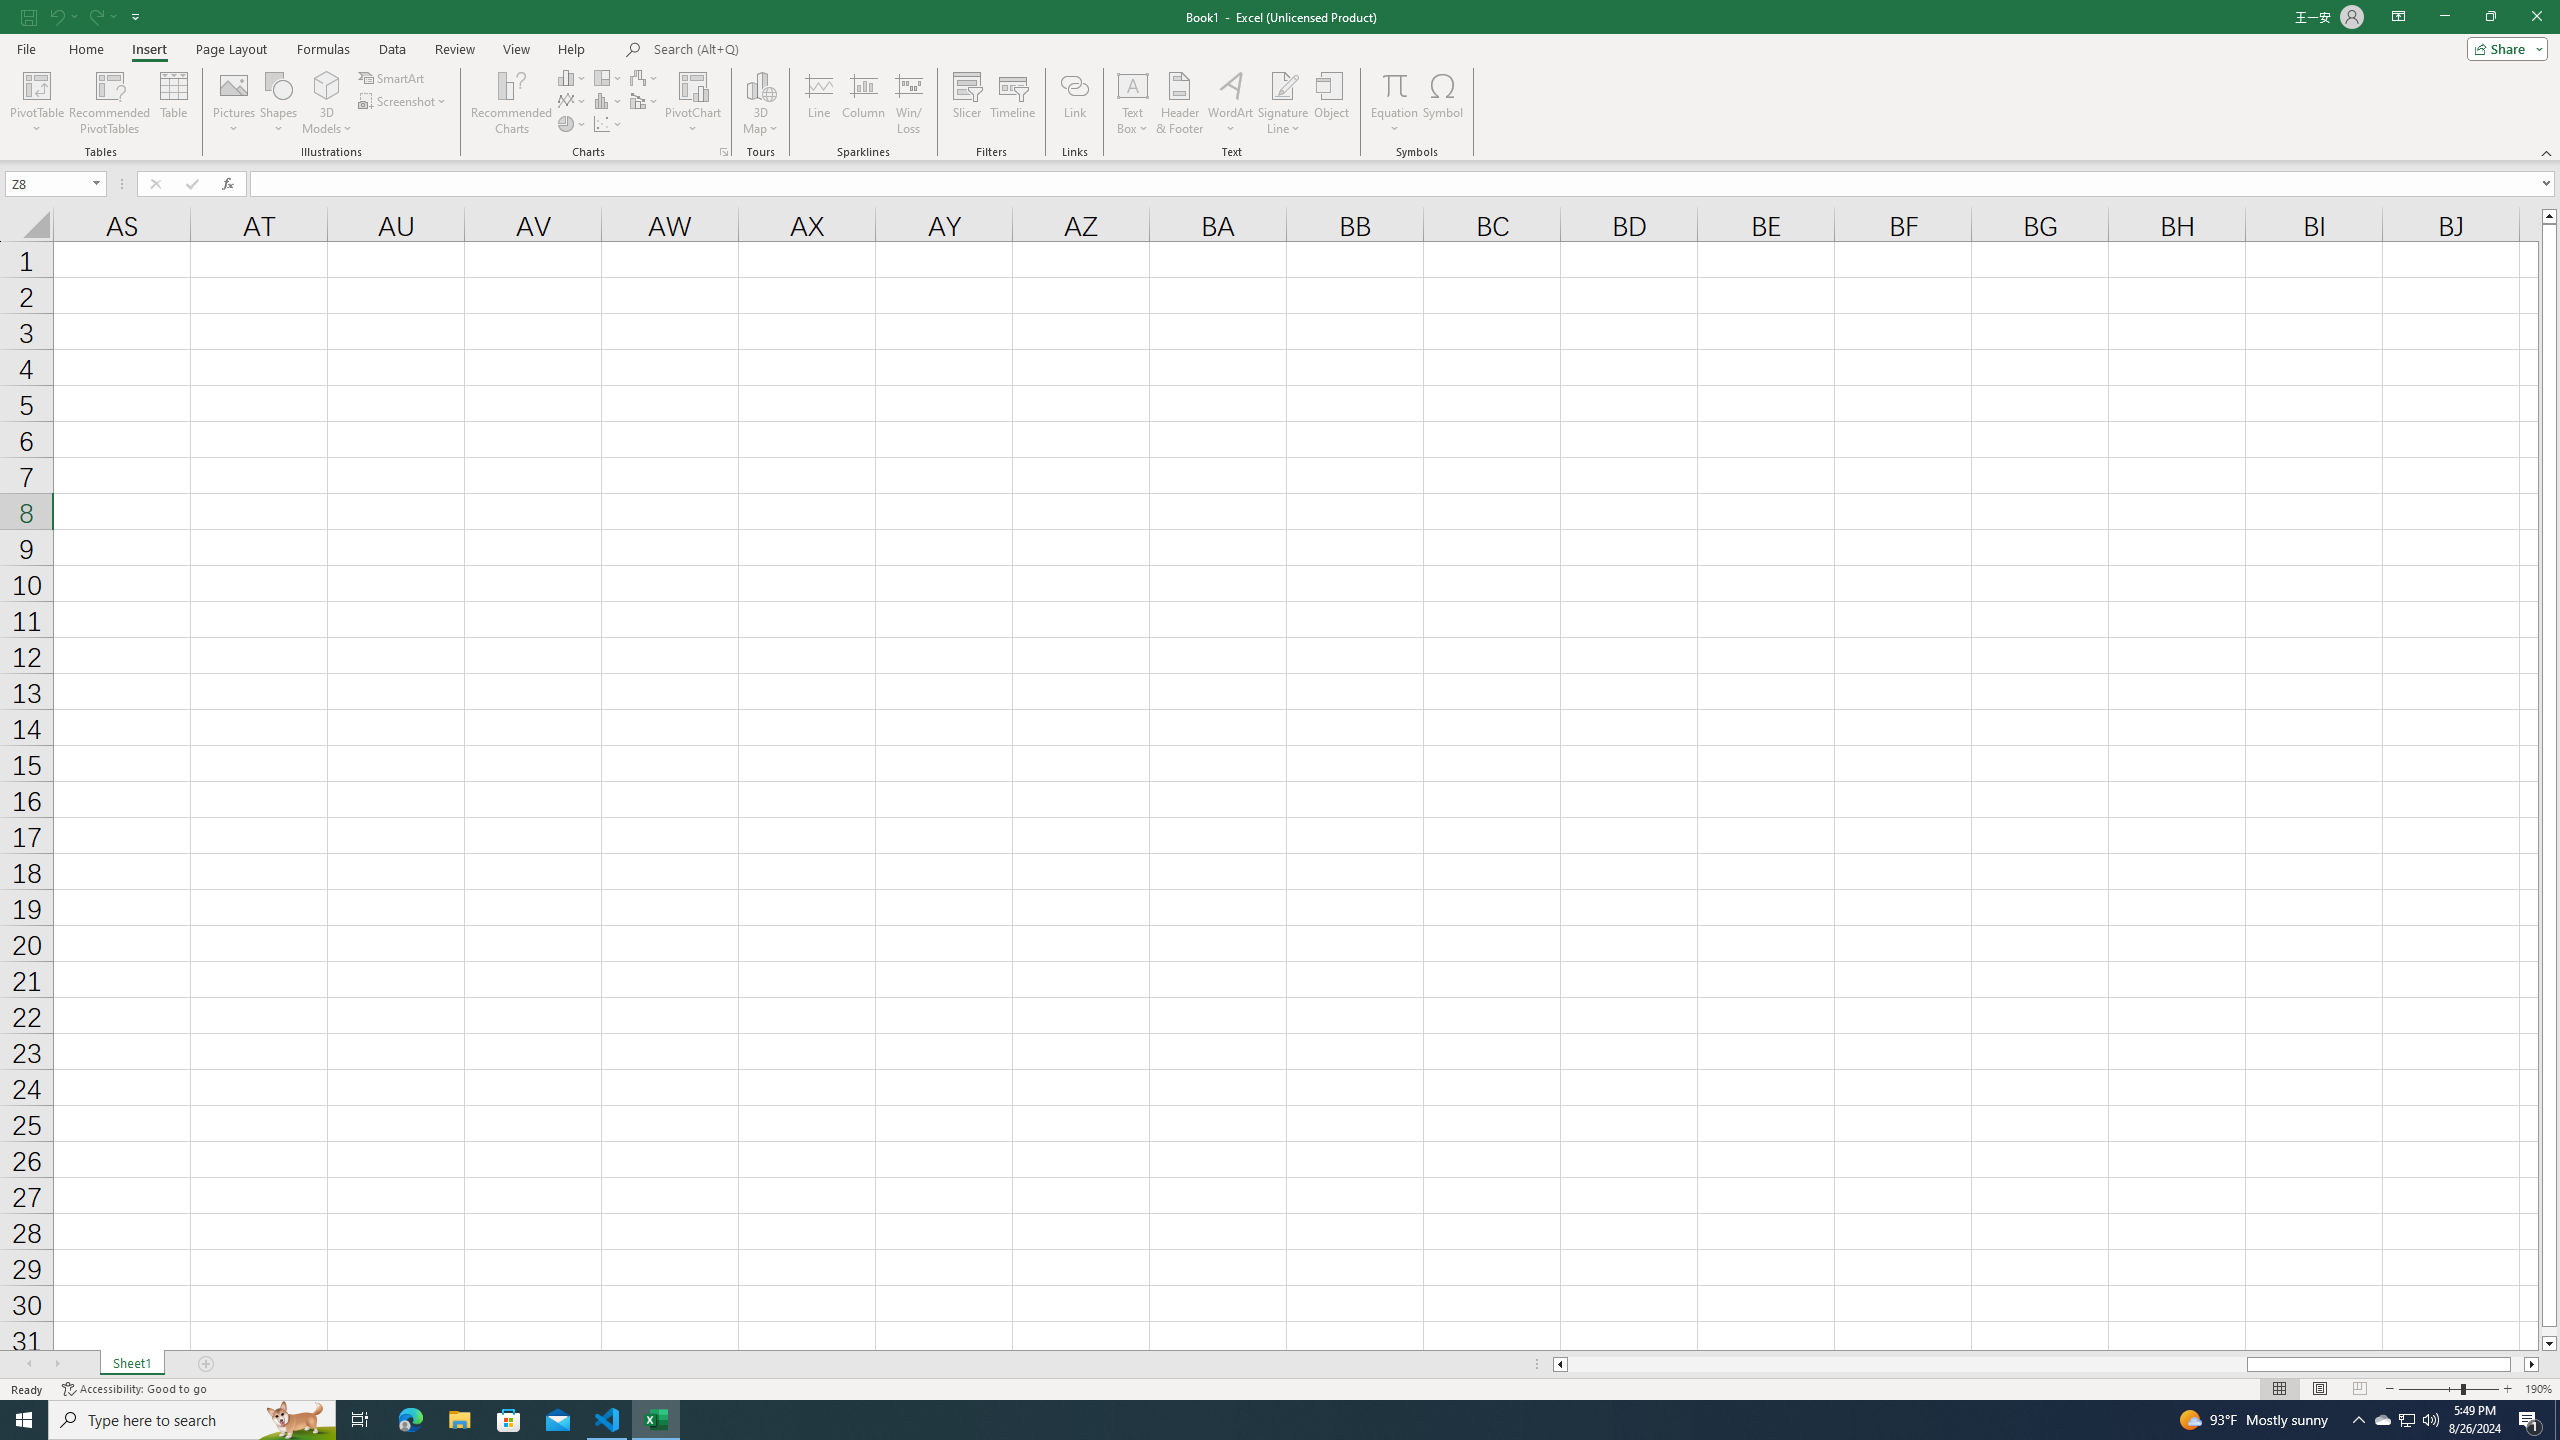 The width and height of the screenshot is (2560, 1440). What do you see at coordinates (1074, 103) in the screenshot?
I see `Link` at bounding box center [1074, 103].